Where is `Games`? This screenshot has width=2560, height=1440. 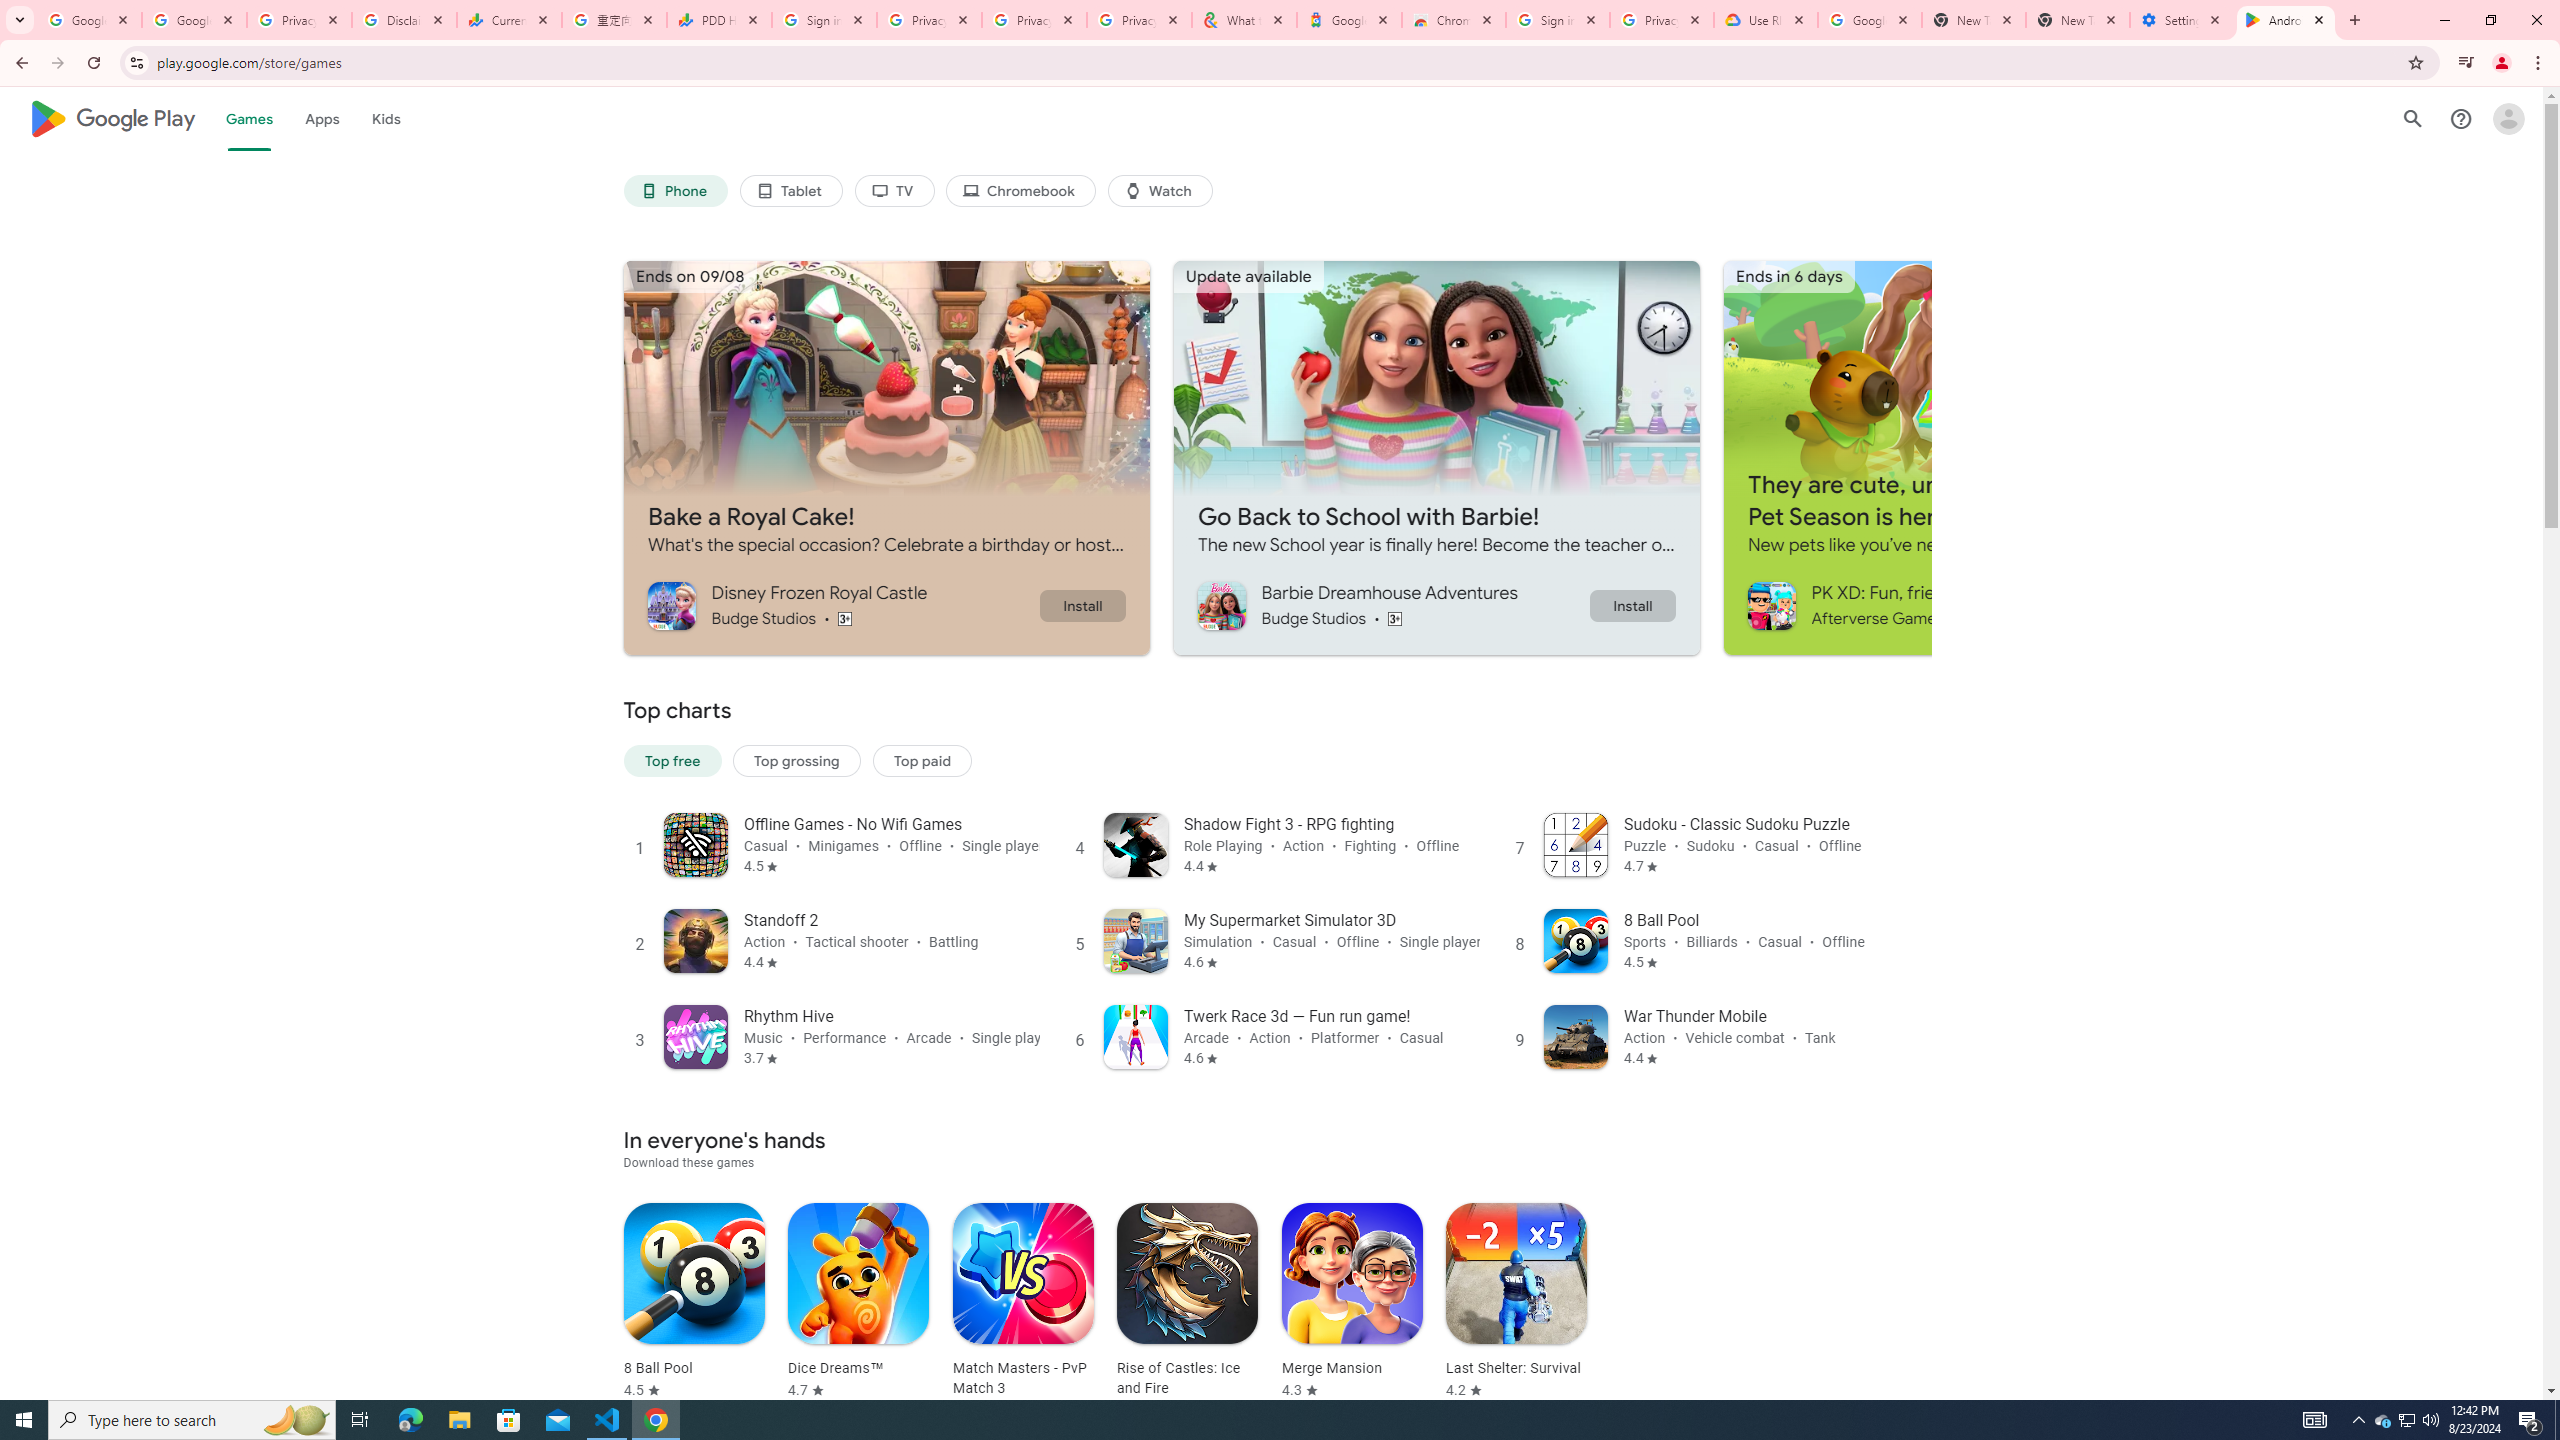 Games is located at coordinates (249, 118).